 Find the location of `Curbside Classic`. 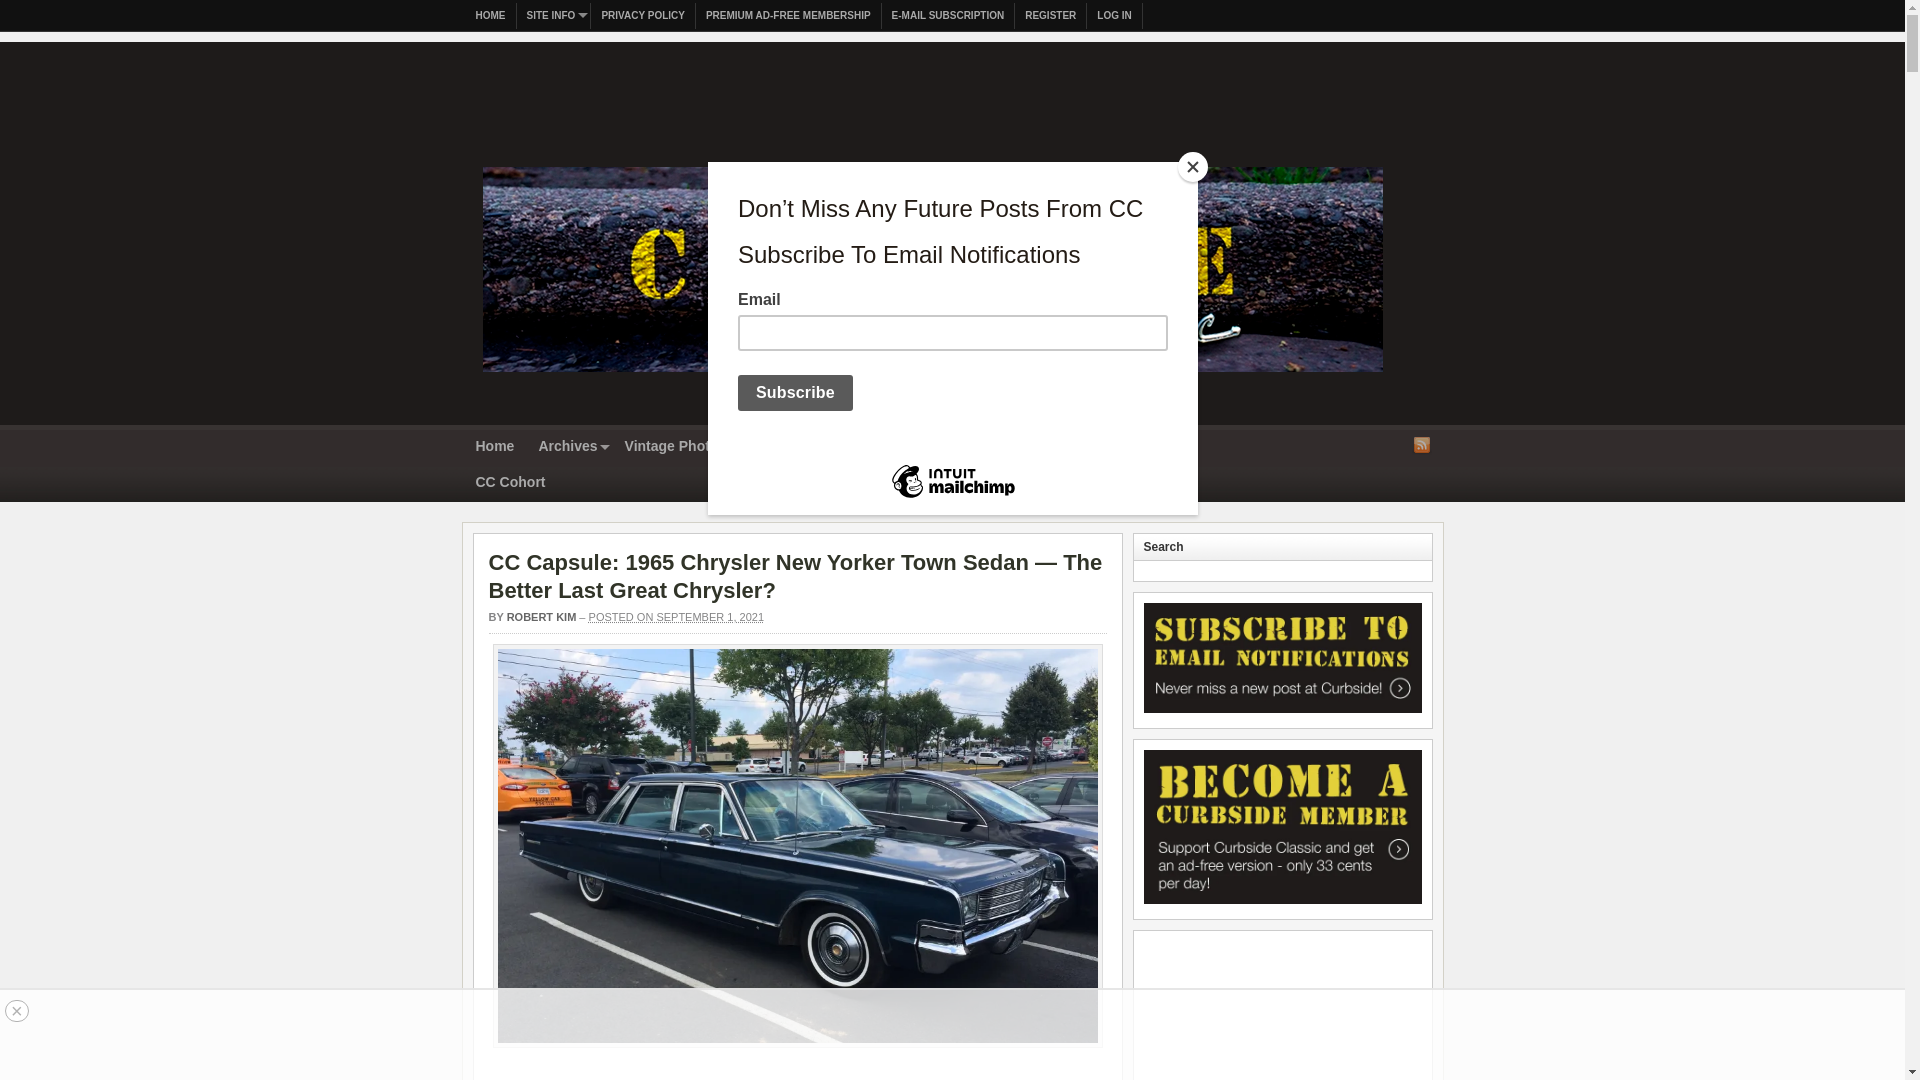

Curbside Classic is located at coordinates (932, 378).